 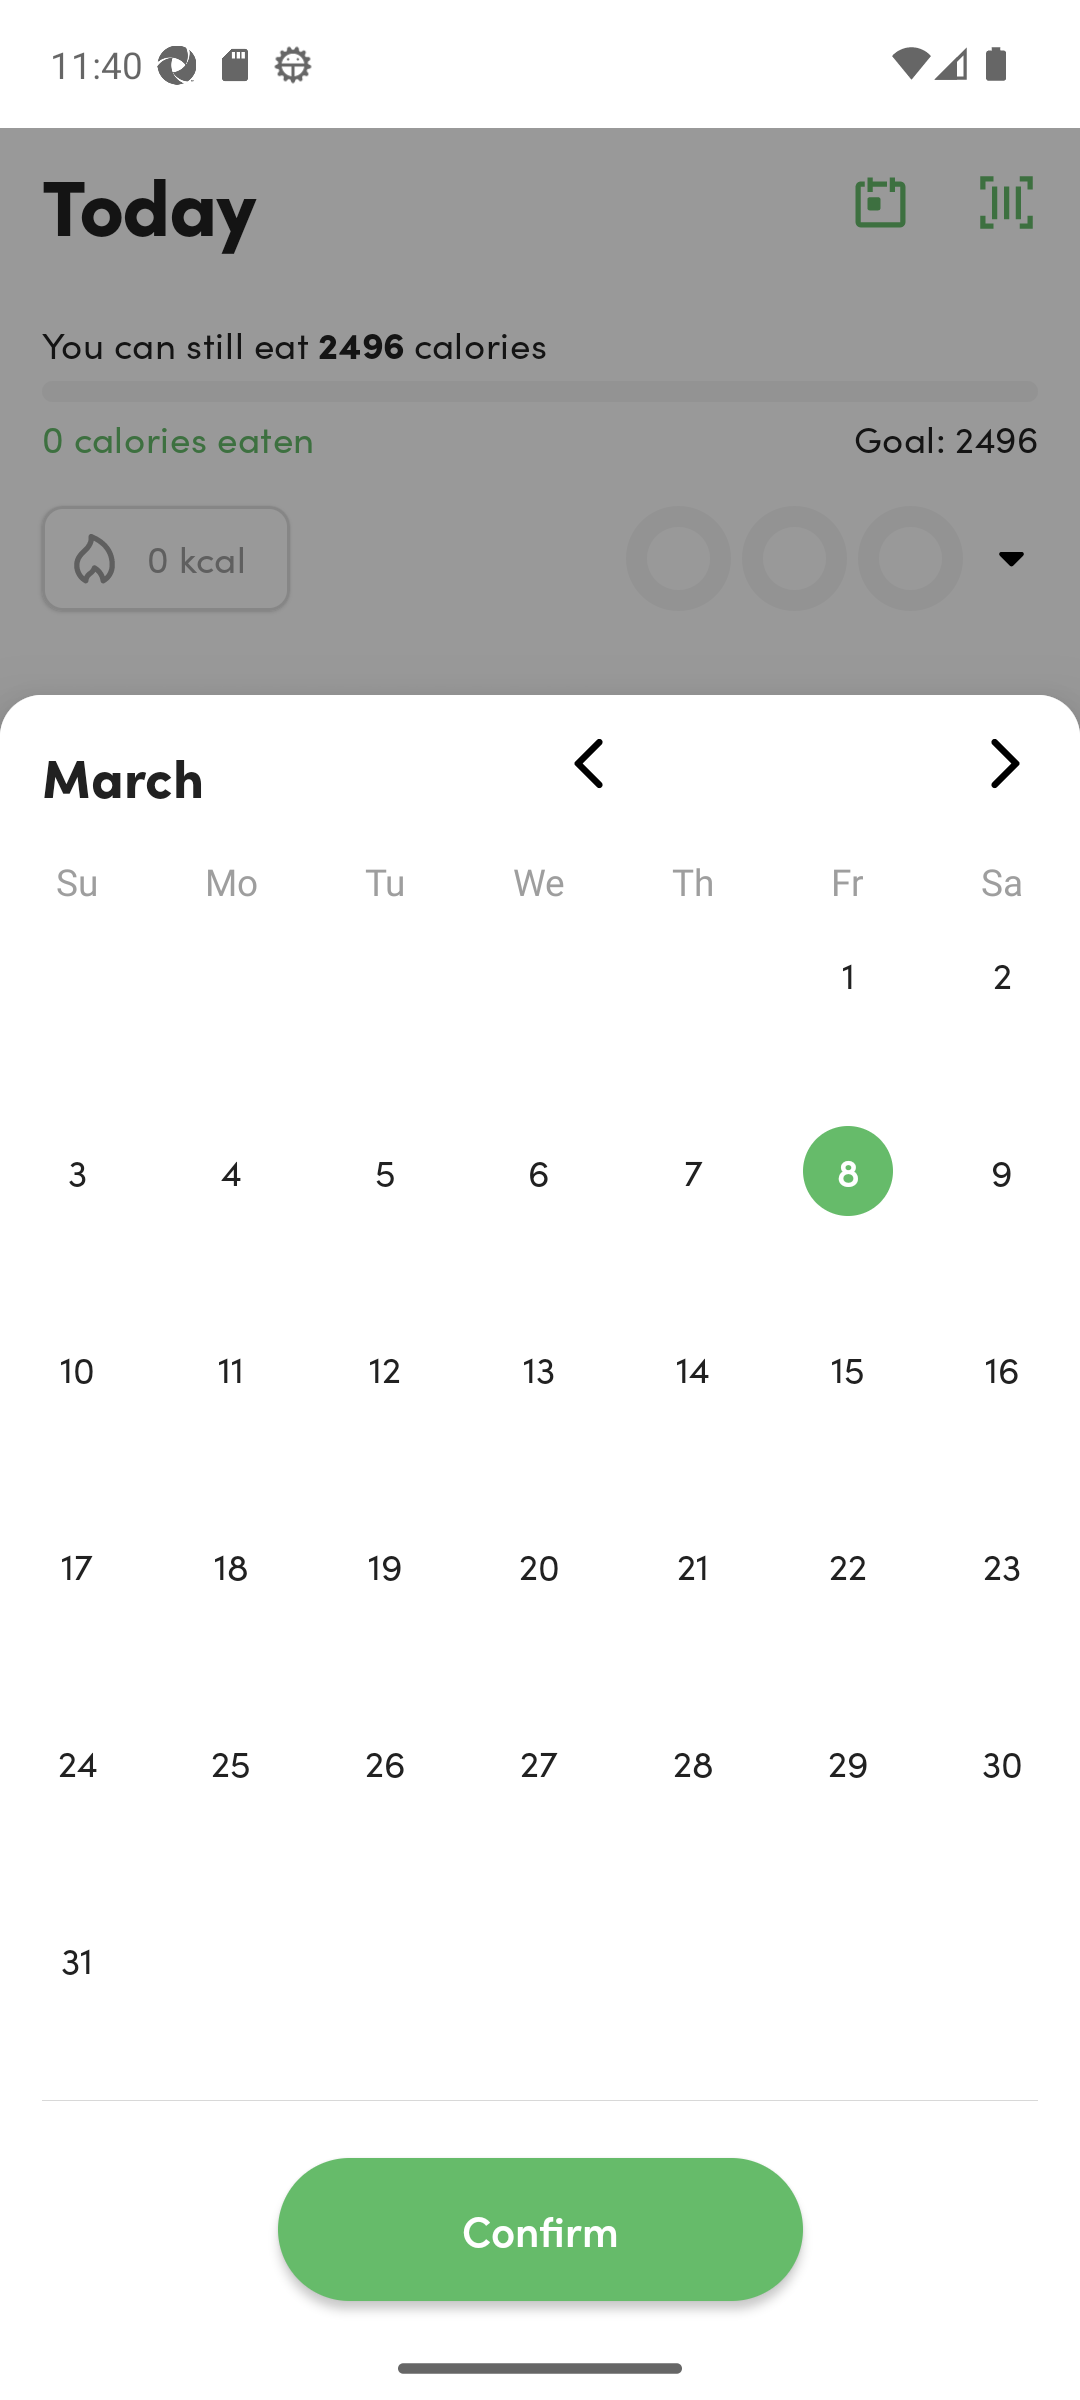 I want to click on 29, so click(x=848, y=1804).